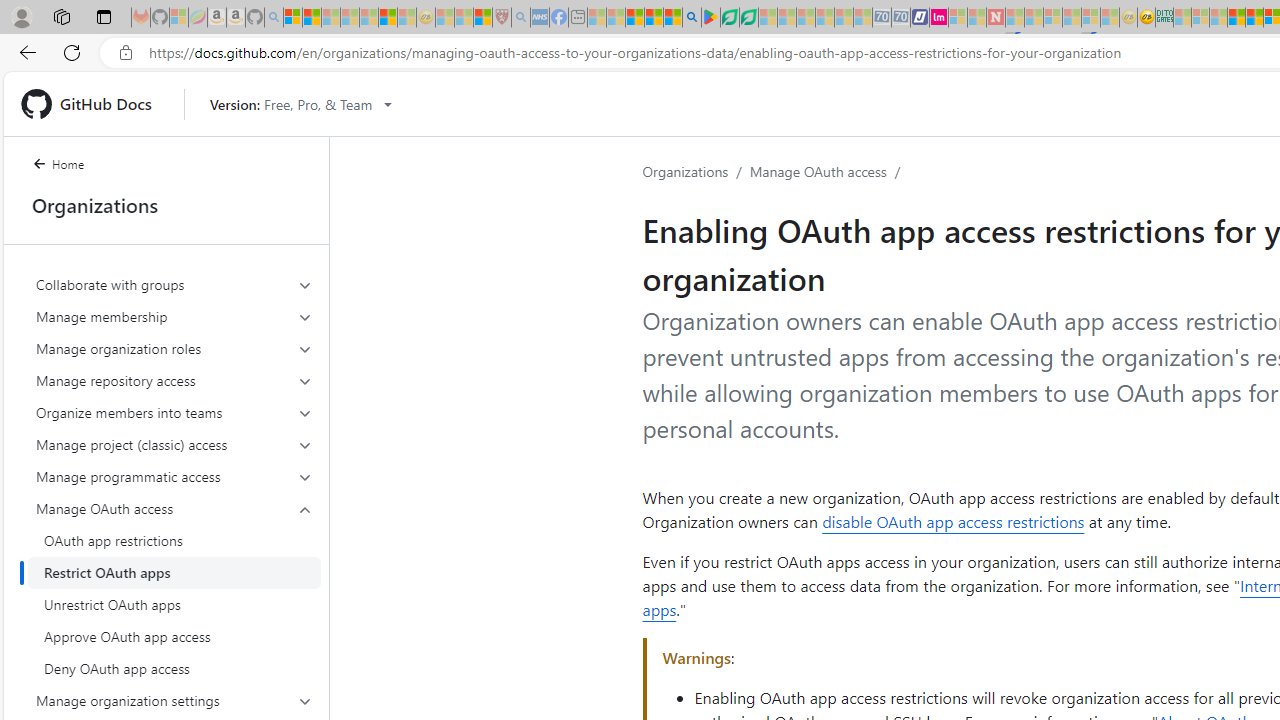  What do you see at coordinates (174, 588) in the screenshot?
I see `Manage OAuth access` at bounding box center [174, 588].